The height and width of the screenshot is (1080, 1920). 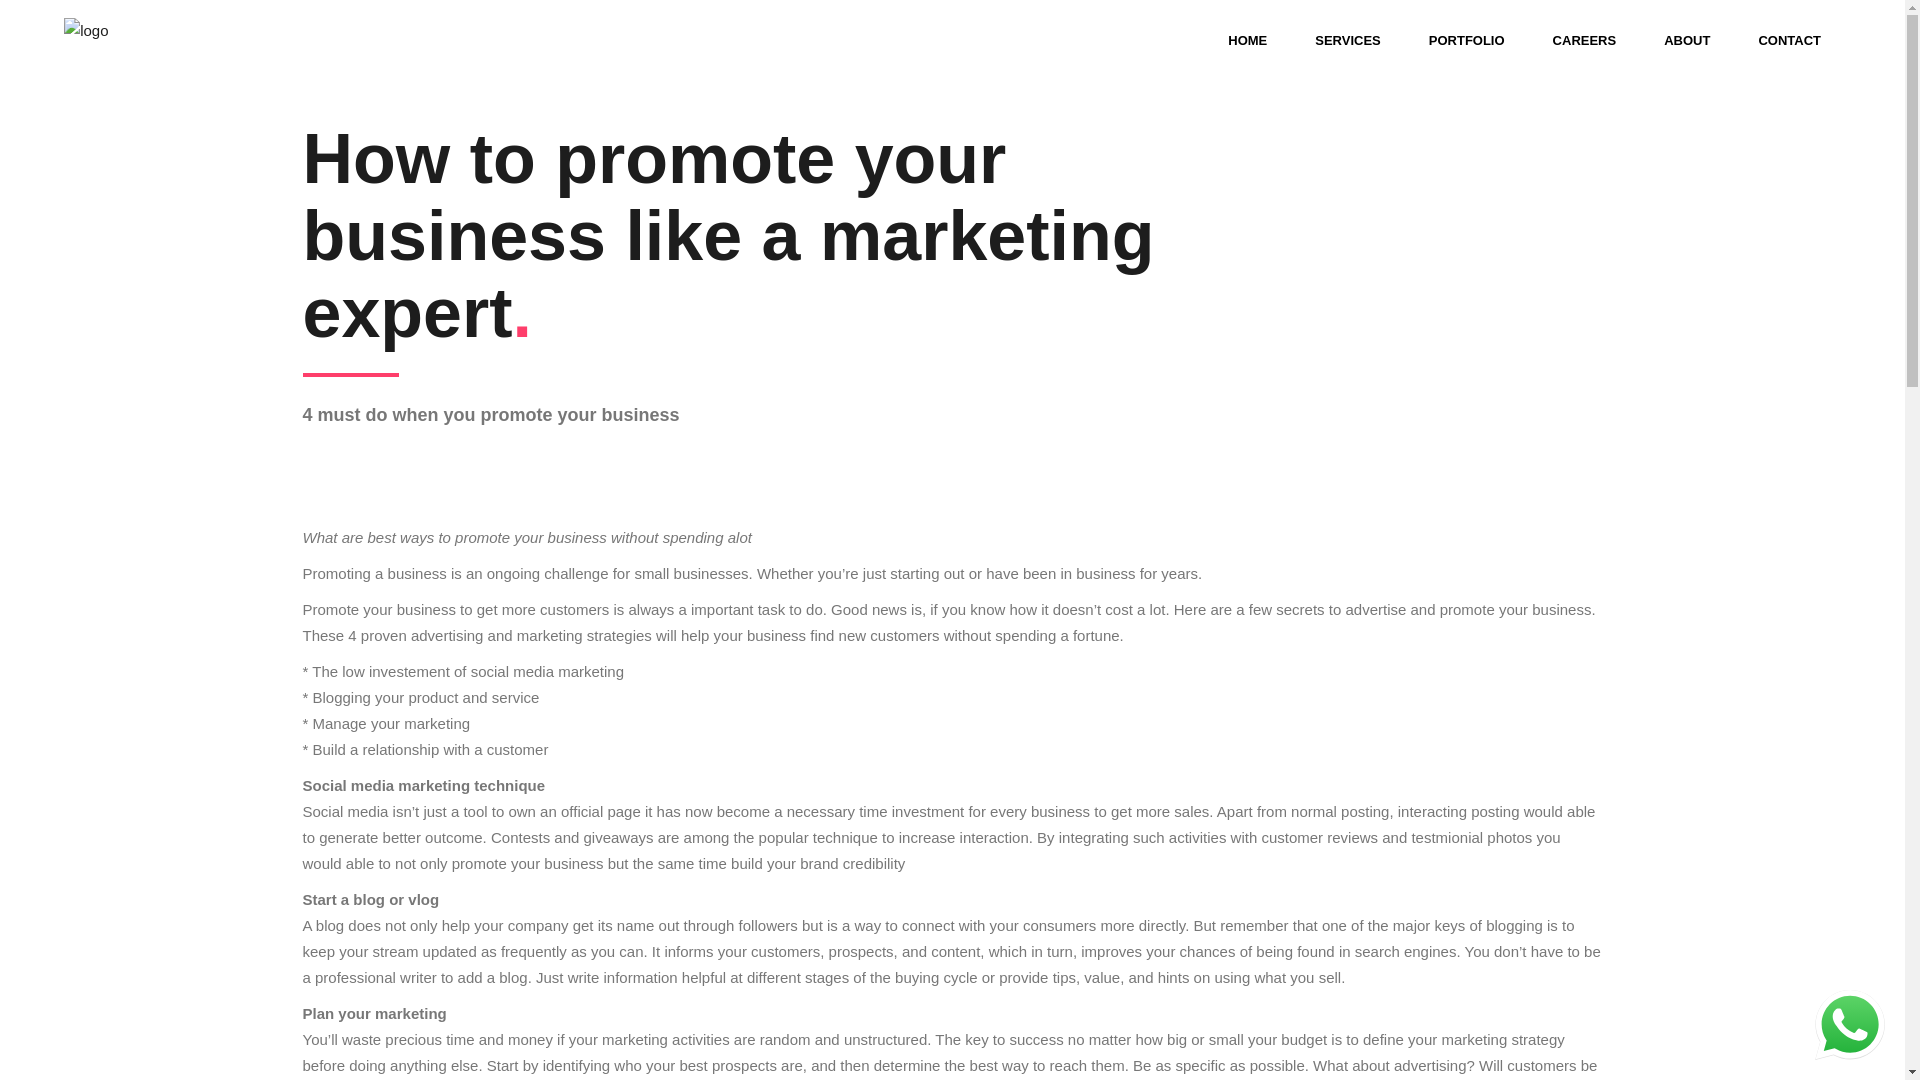 What do you see at coordinates (1246, 40) in the screenshot?
I see `HOME` at bounding box center [1246, 40].